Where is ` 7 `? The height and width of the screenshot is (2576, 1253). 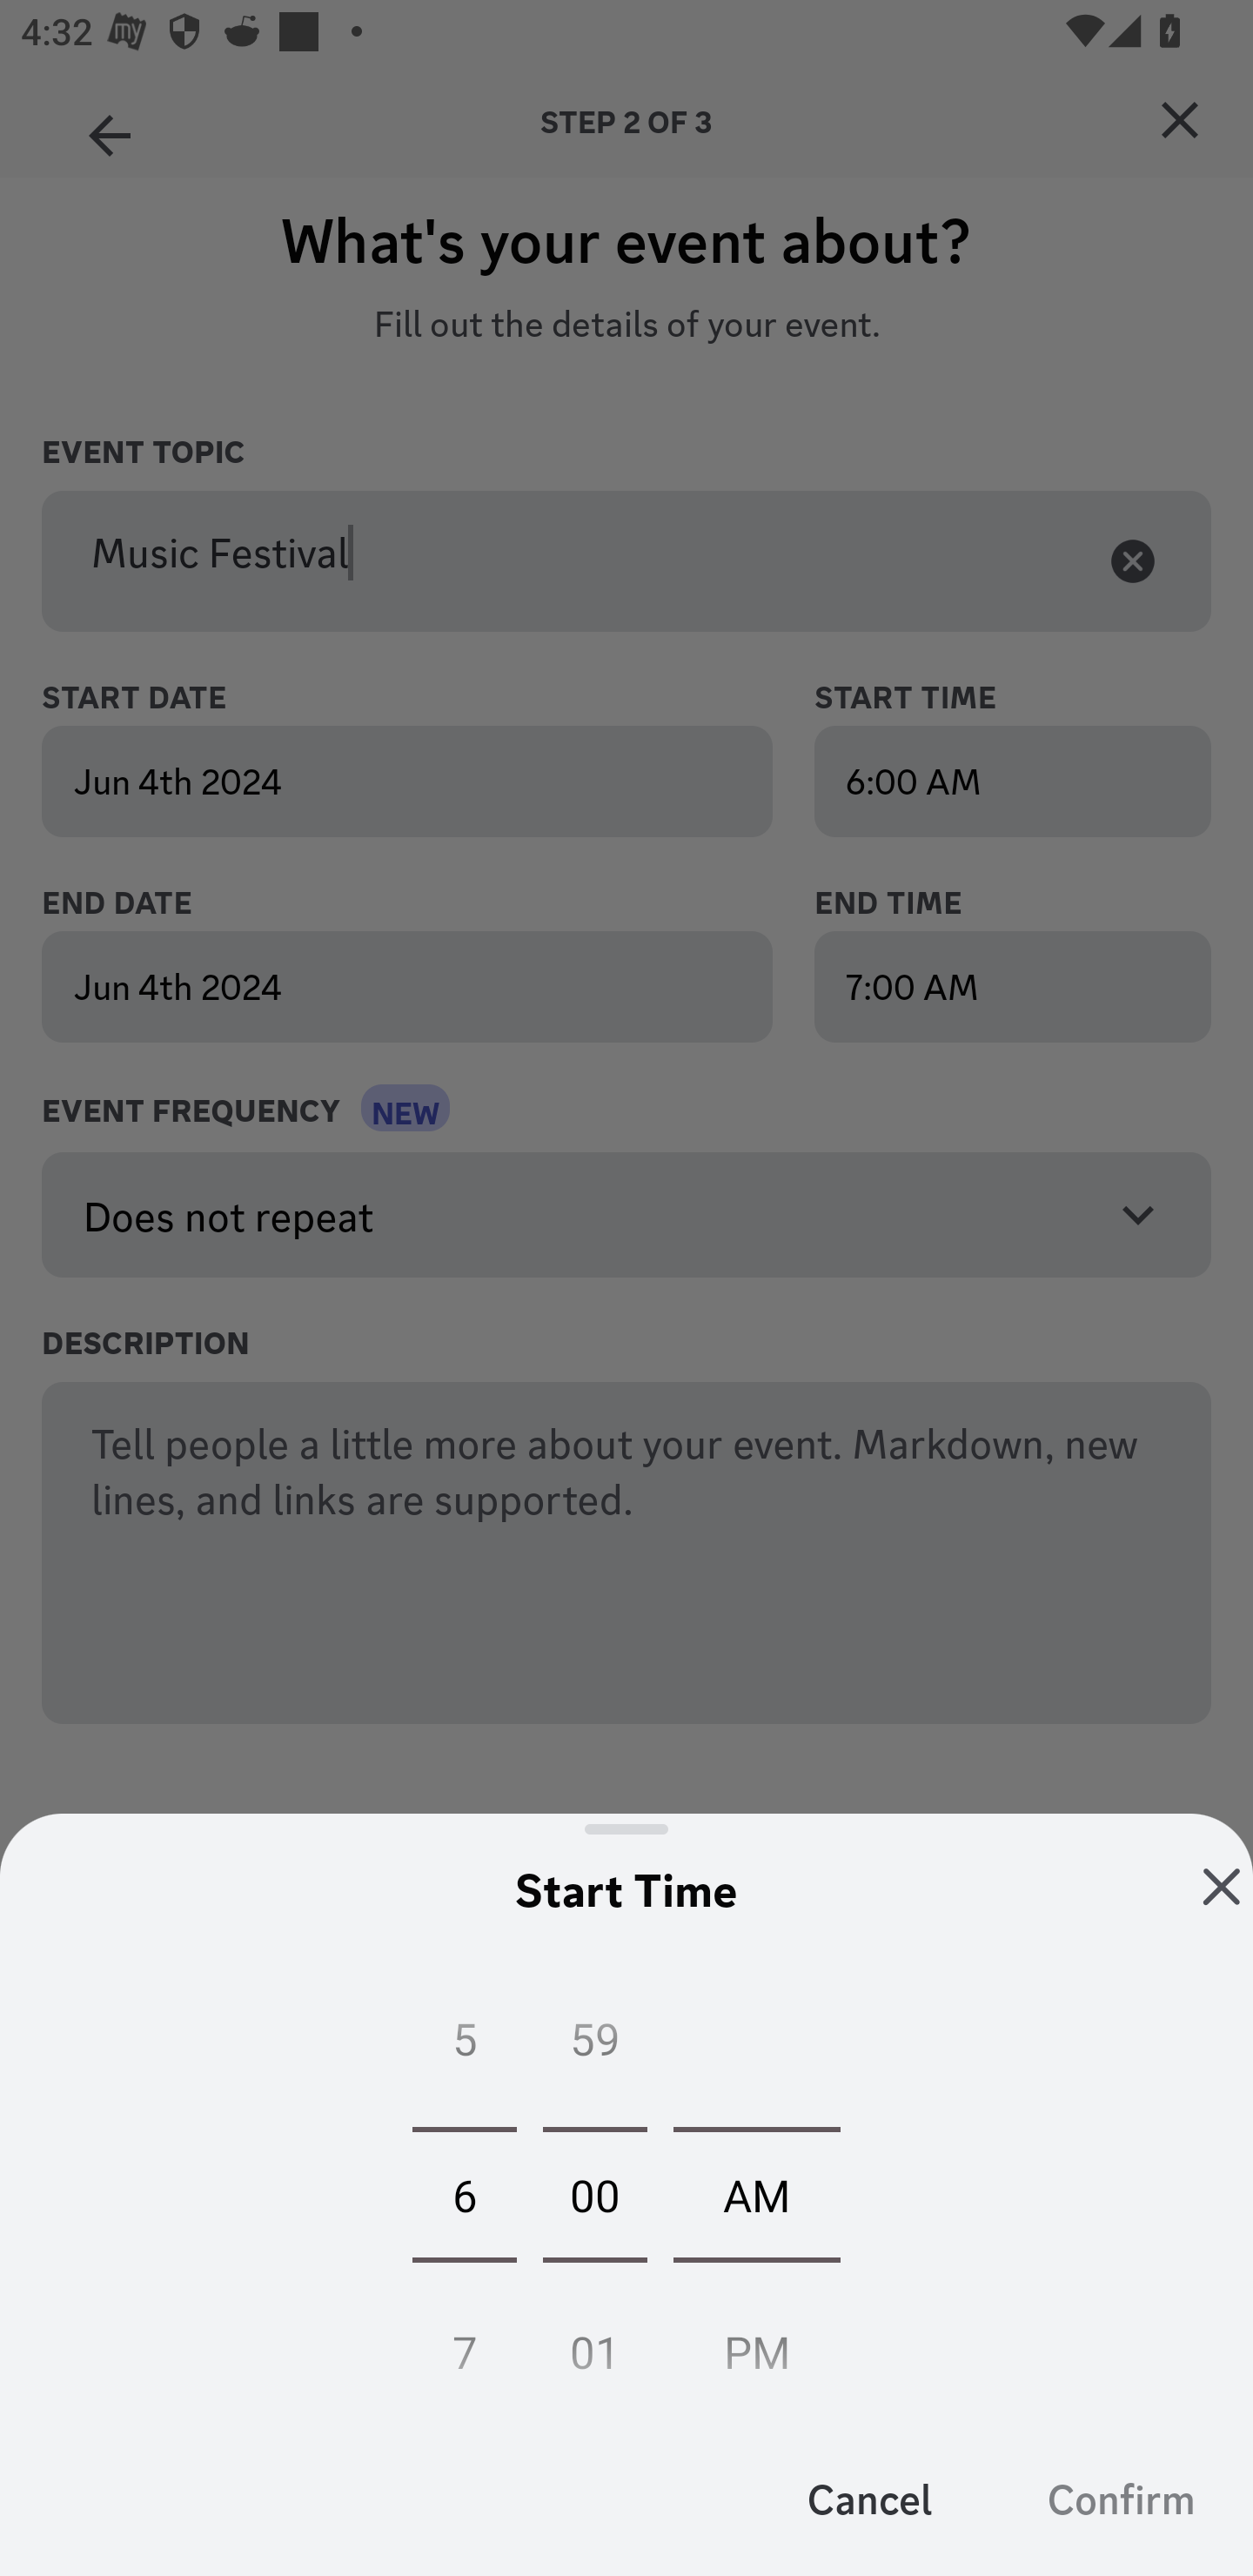  7  is located at coordinates (464, 2343).